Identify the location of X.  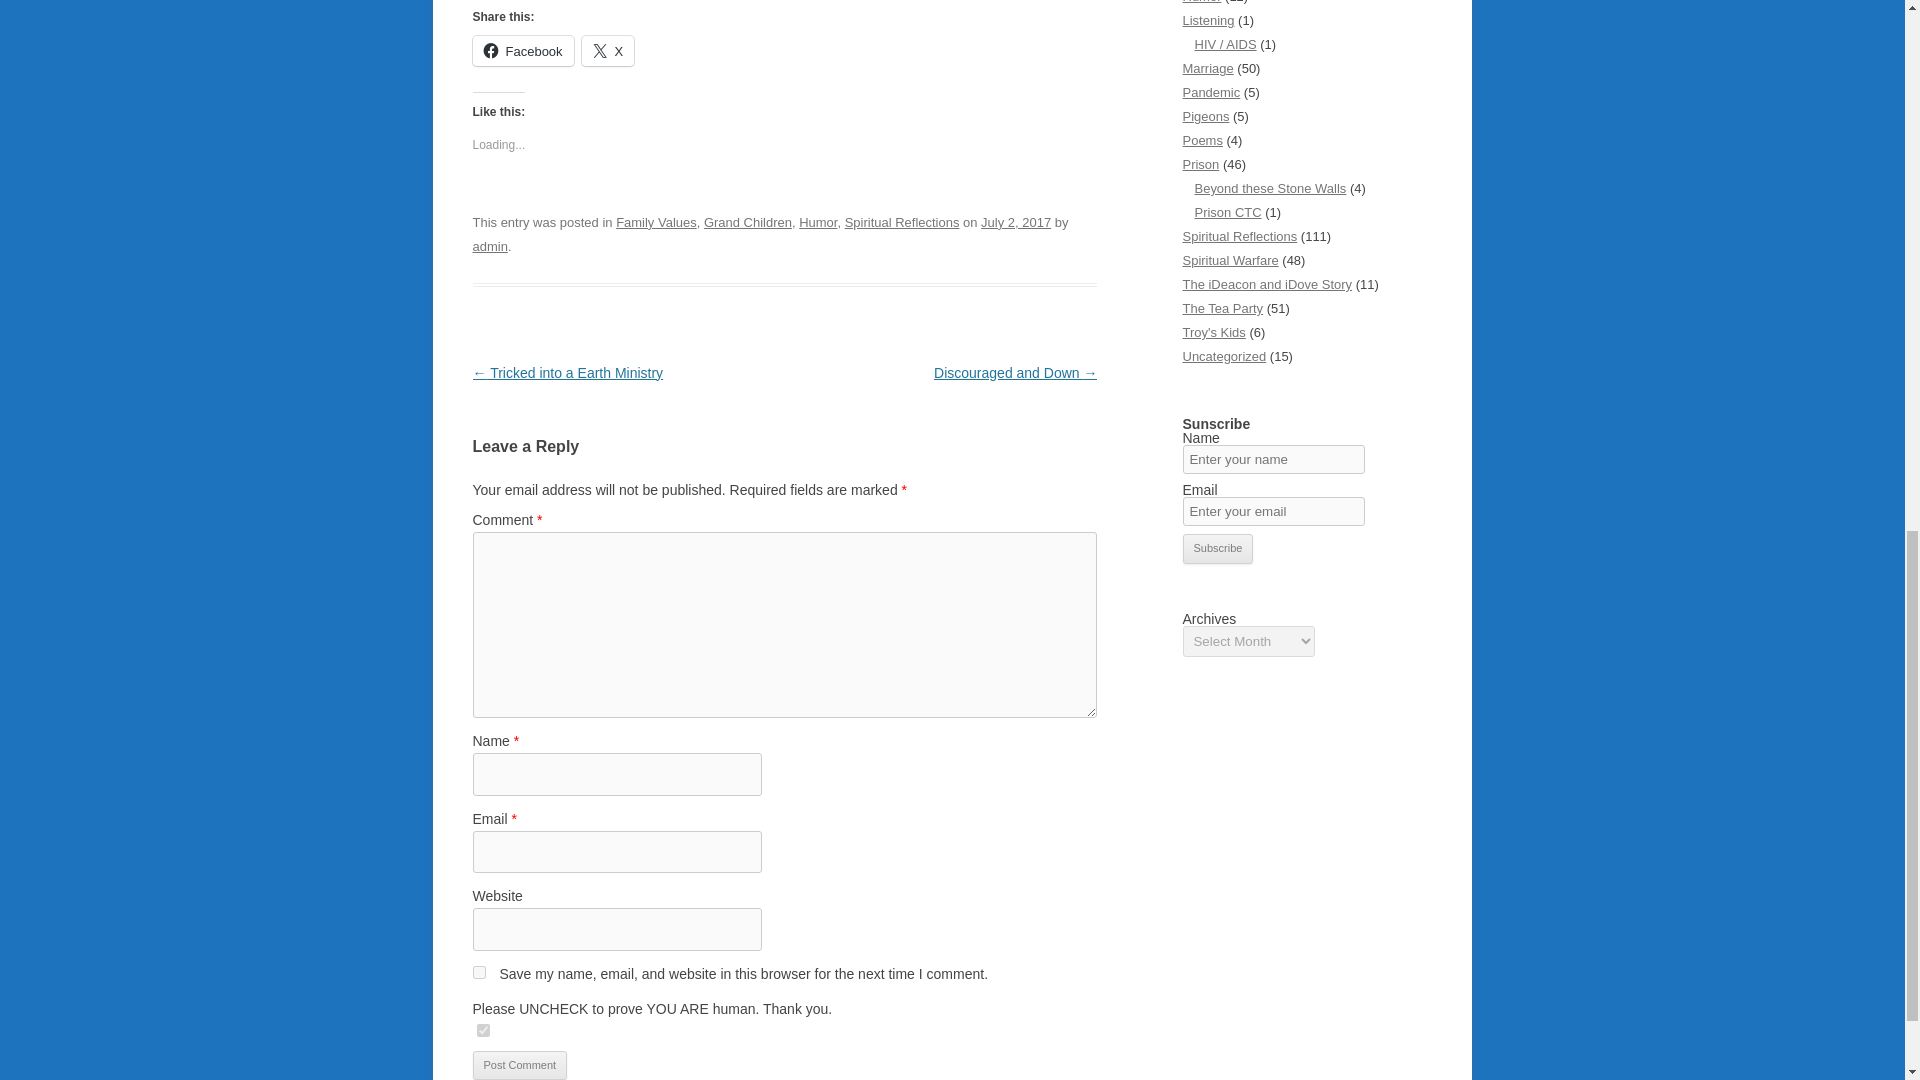
(608, 50).